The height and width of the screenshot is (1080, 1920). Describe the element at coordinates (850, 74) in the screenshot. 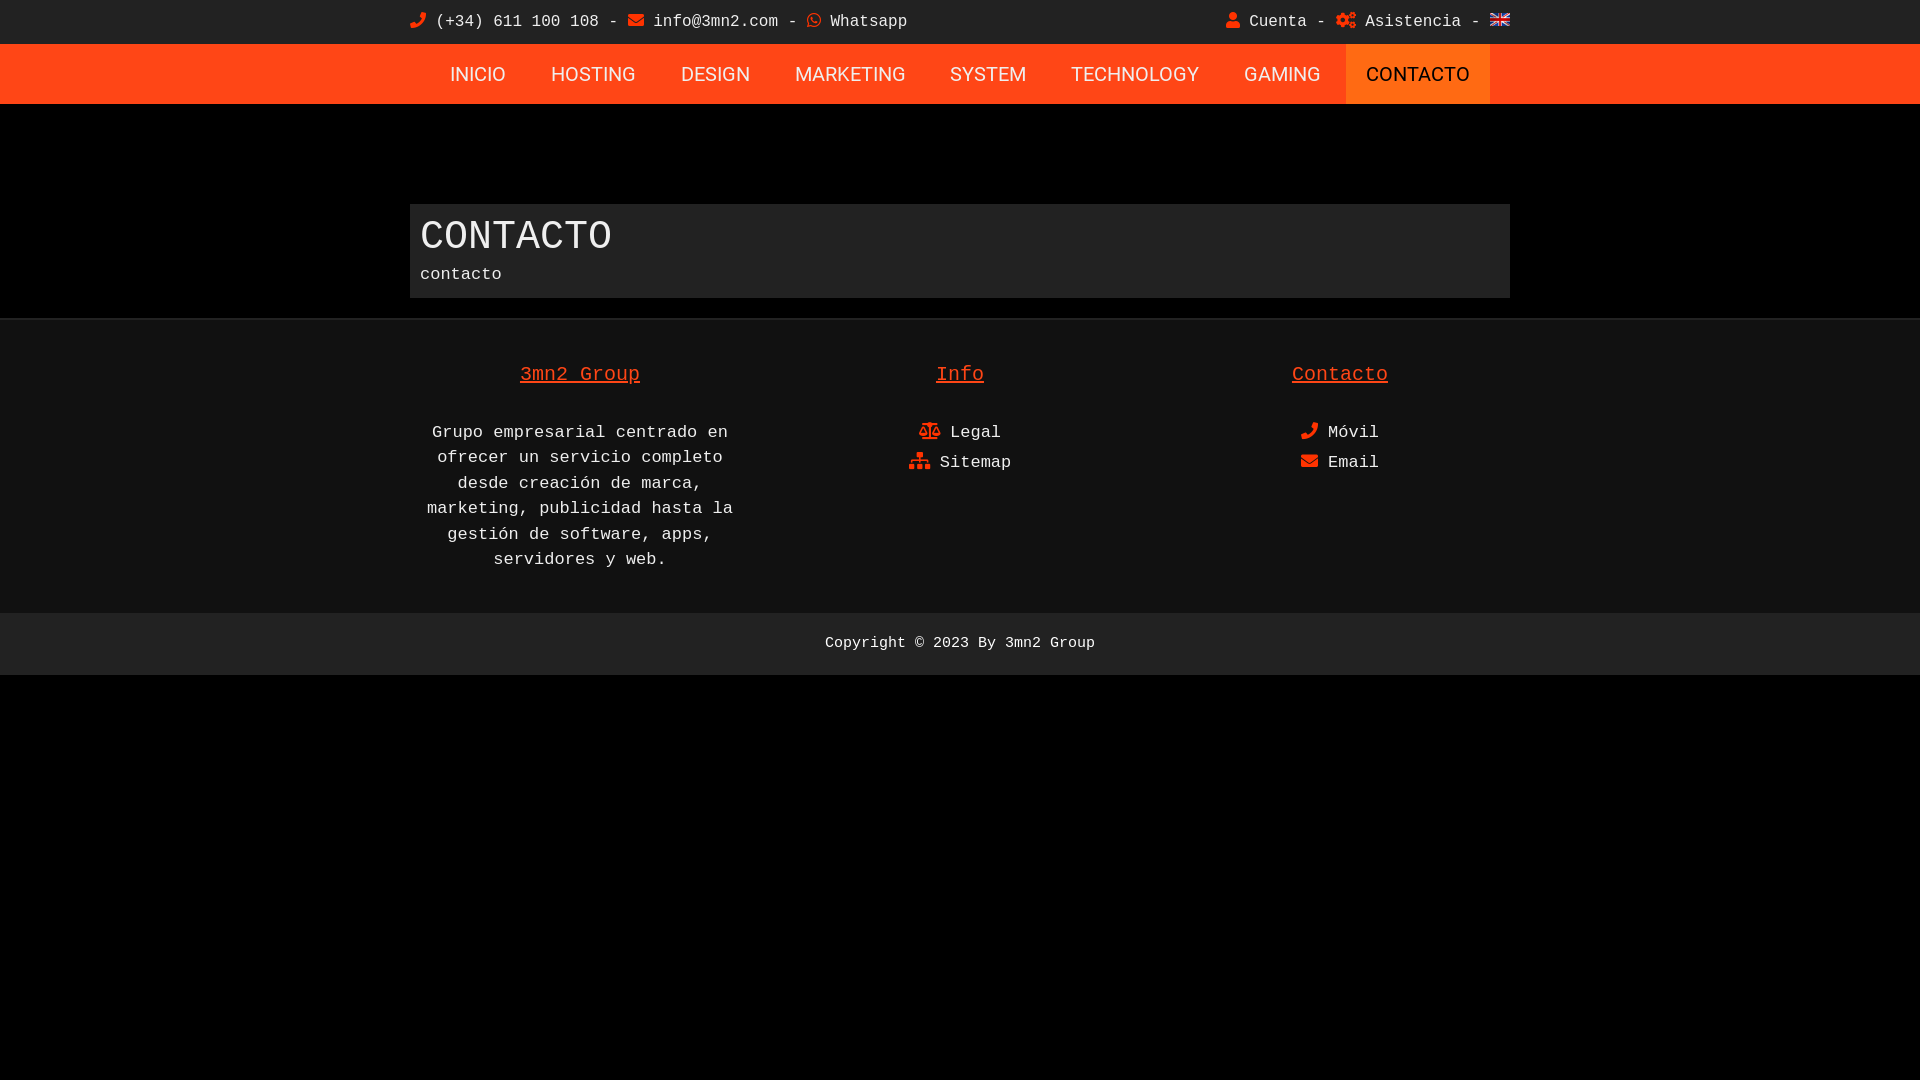

I see `MARKETING` at that location.